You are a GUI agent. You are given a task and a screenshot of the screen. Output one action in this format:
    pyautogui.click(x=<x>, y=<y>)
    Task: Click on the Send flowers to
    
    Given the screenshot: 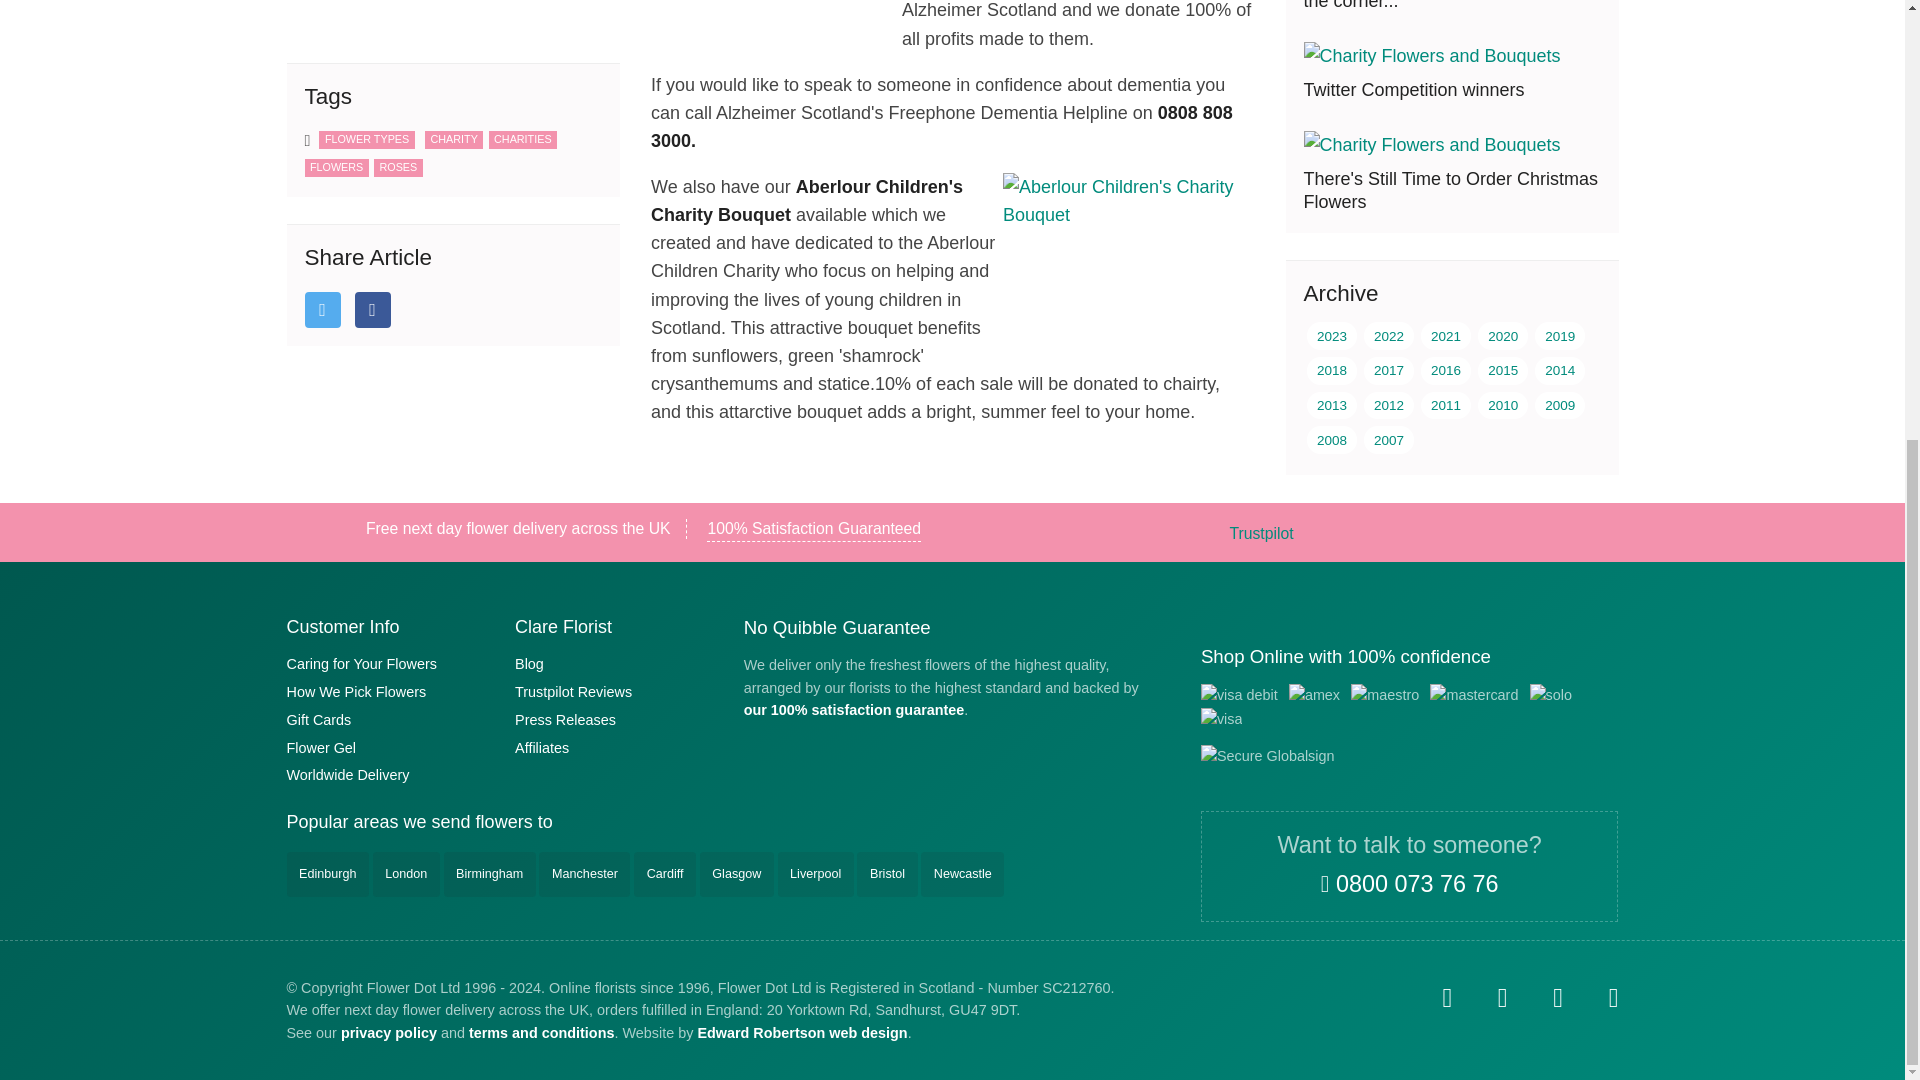 What is the action you would take?
    pyautogui.click(x=452, y=822)
    